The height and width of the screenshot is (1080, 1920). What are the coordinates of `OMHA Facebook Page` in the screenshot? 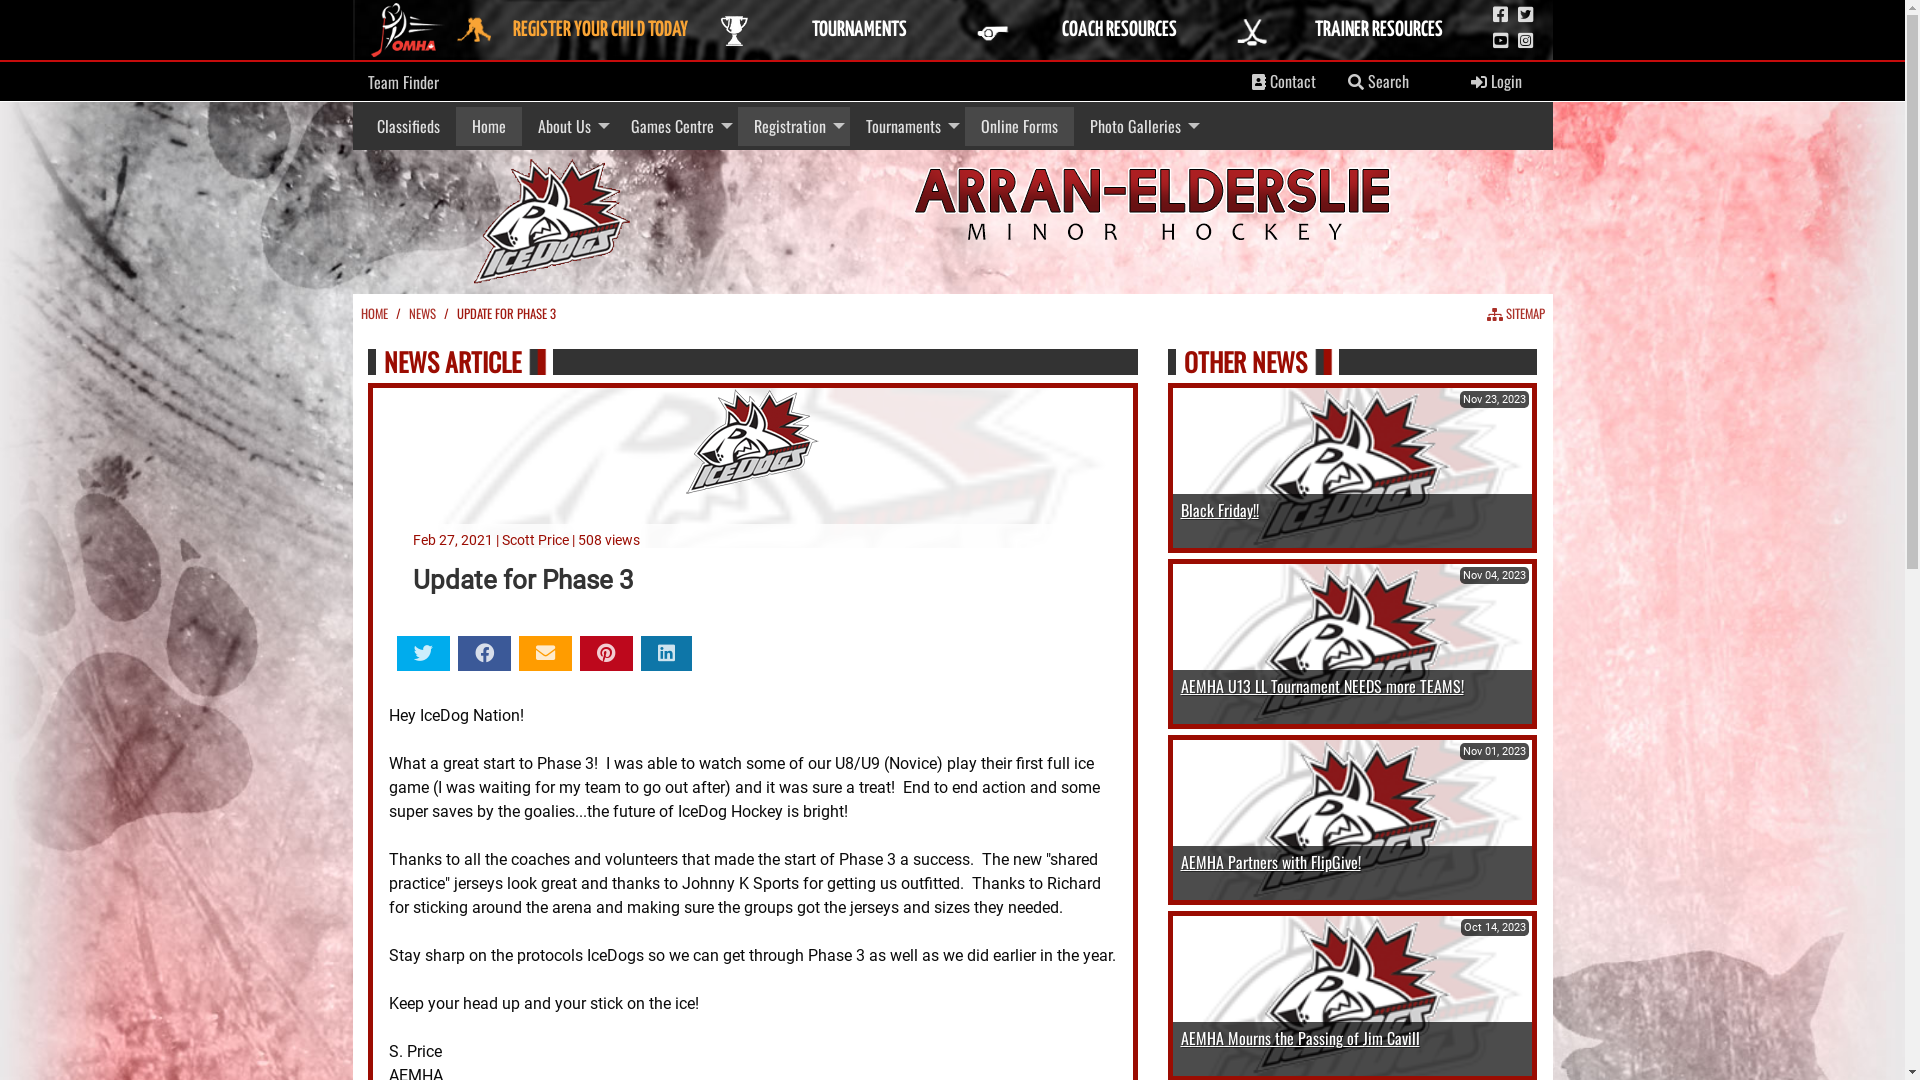 It's located at (1500, 15).